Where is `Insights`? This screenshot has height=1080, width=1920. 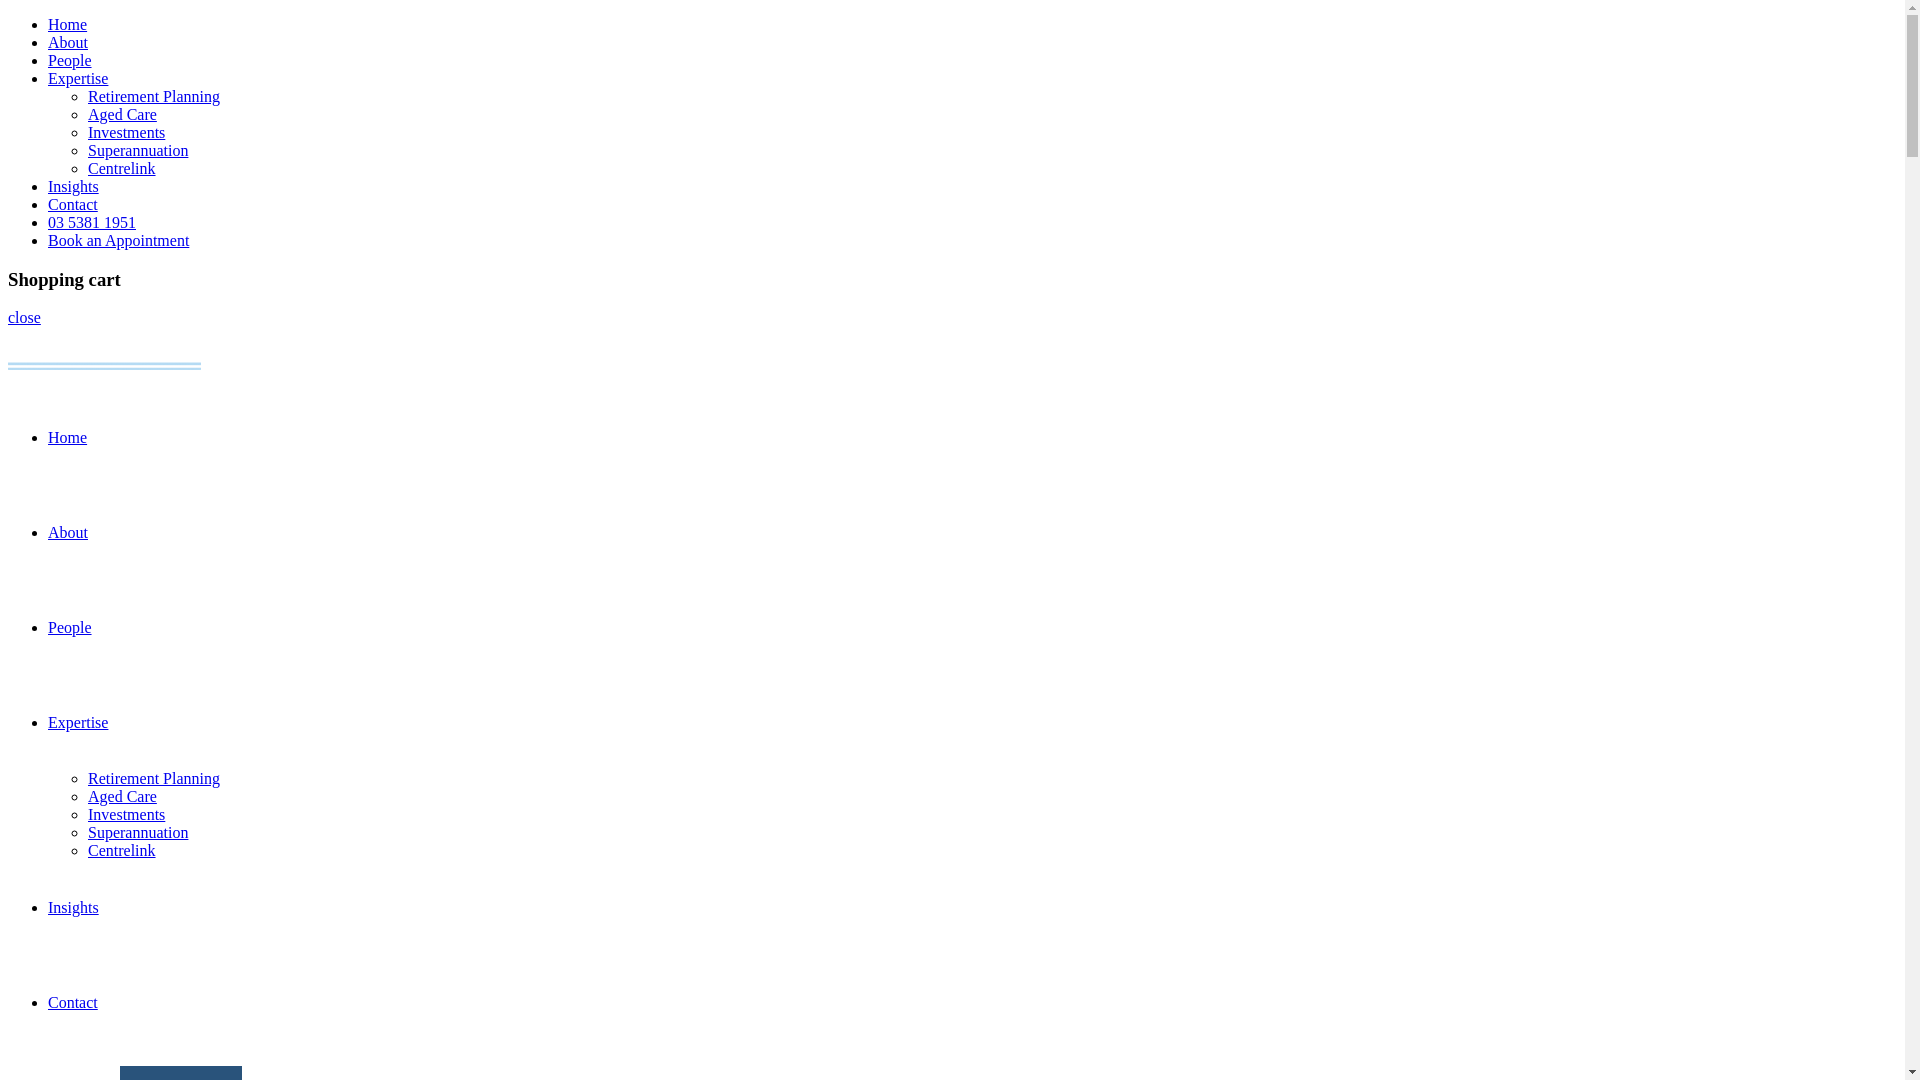
Insights is located at coordinates (74, 908).